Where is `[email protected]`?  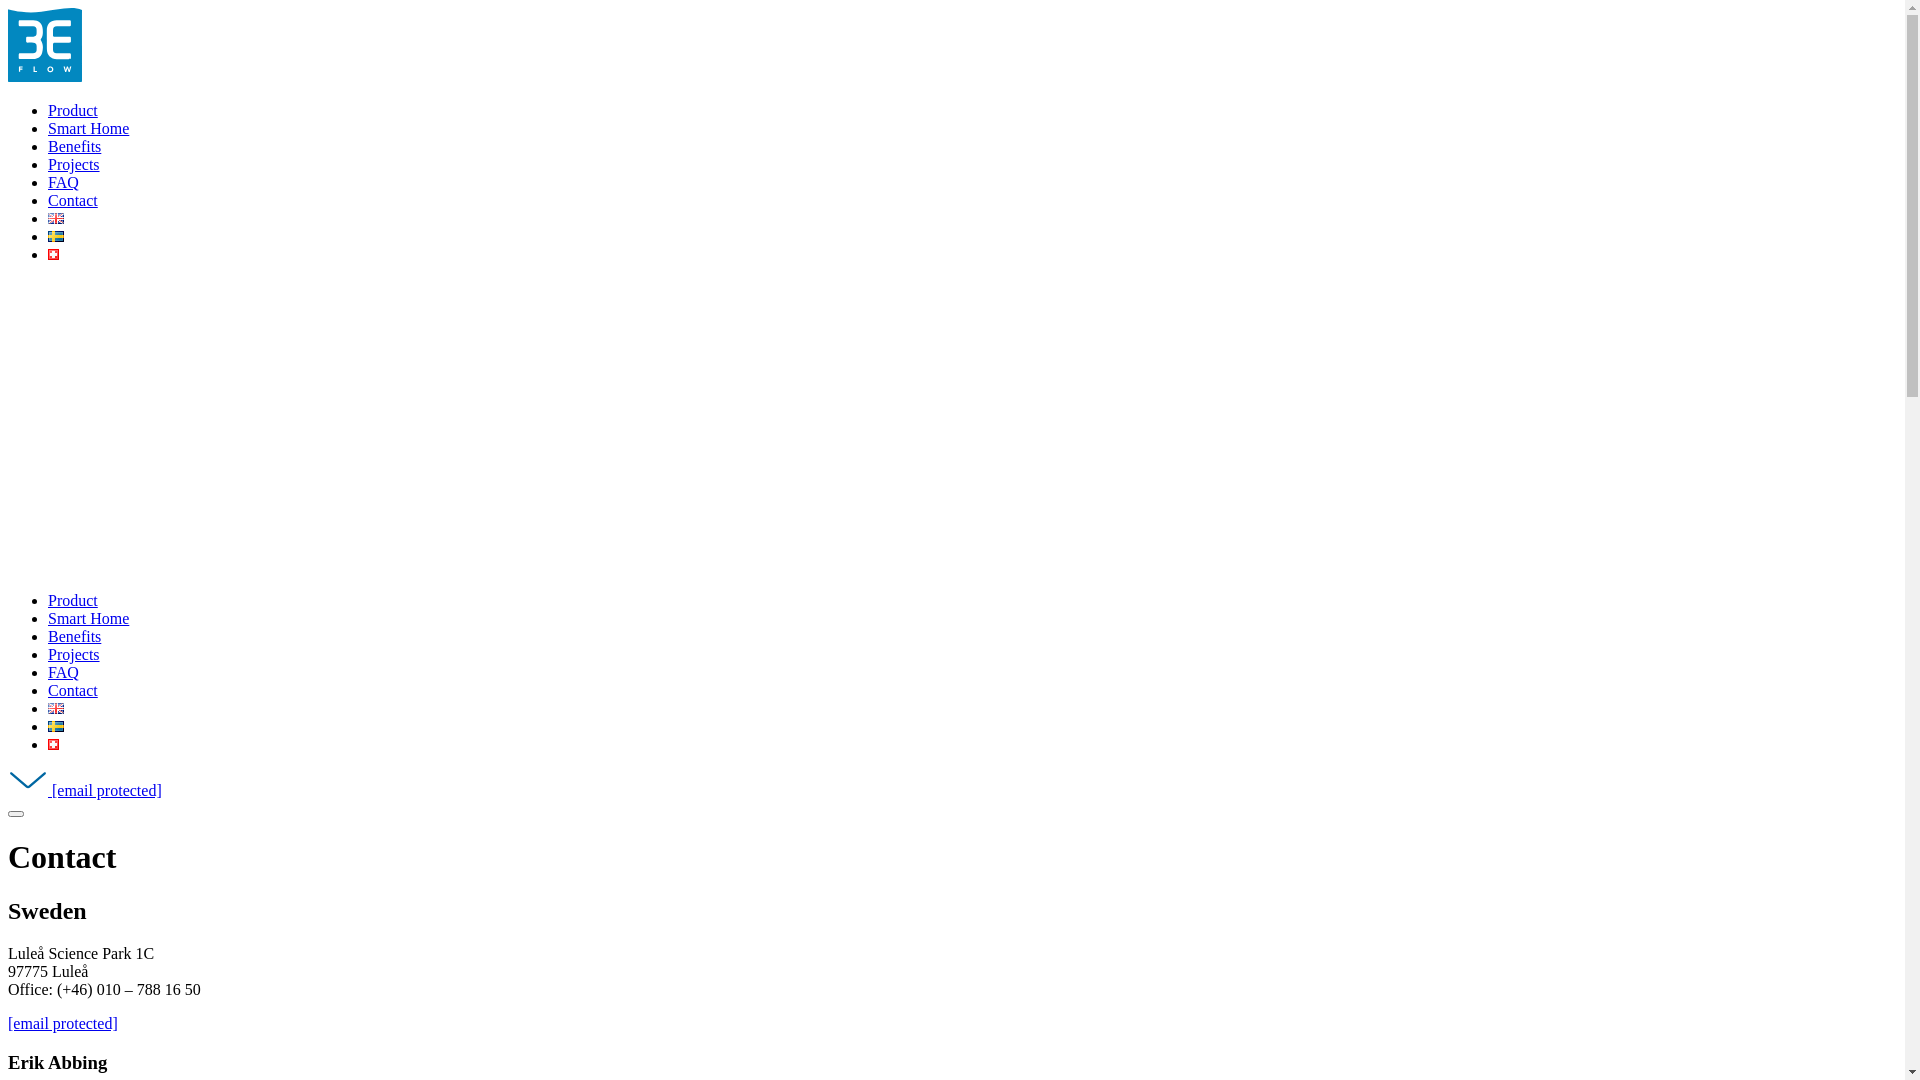 [email protected] is located at coordinates (63, 1024).